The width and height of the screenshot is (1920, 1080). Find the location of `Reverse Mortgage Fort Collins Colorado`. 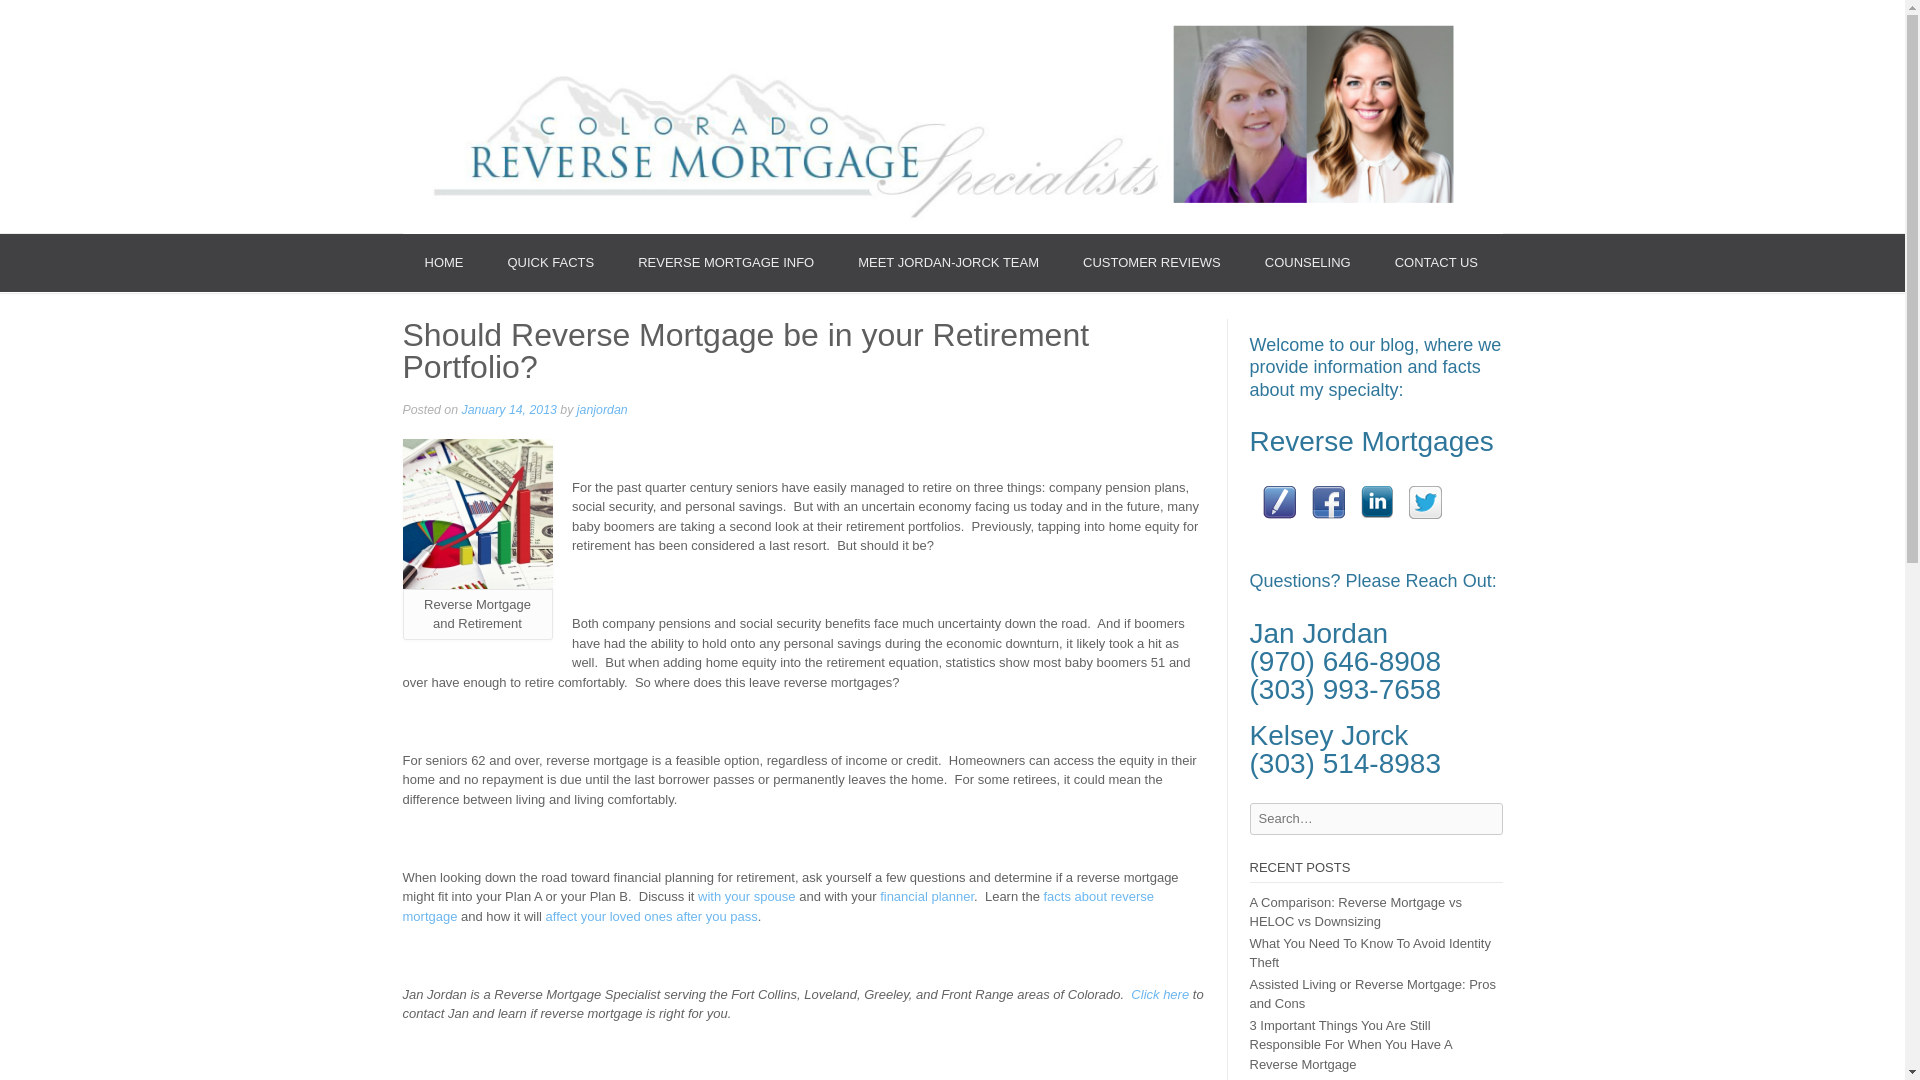

Reverse Mortgage Fort Collins Colorado is located at coordinates (476, 513).